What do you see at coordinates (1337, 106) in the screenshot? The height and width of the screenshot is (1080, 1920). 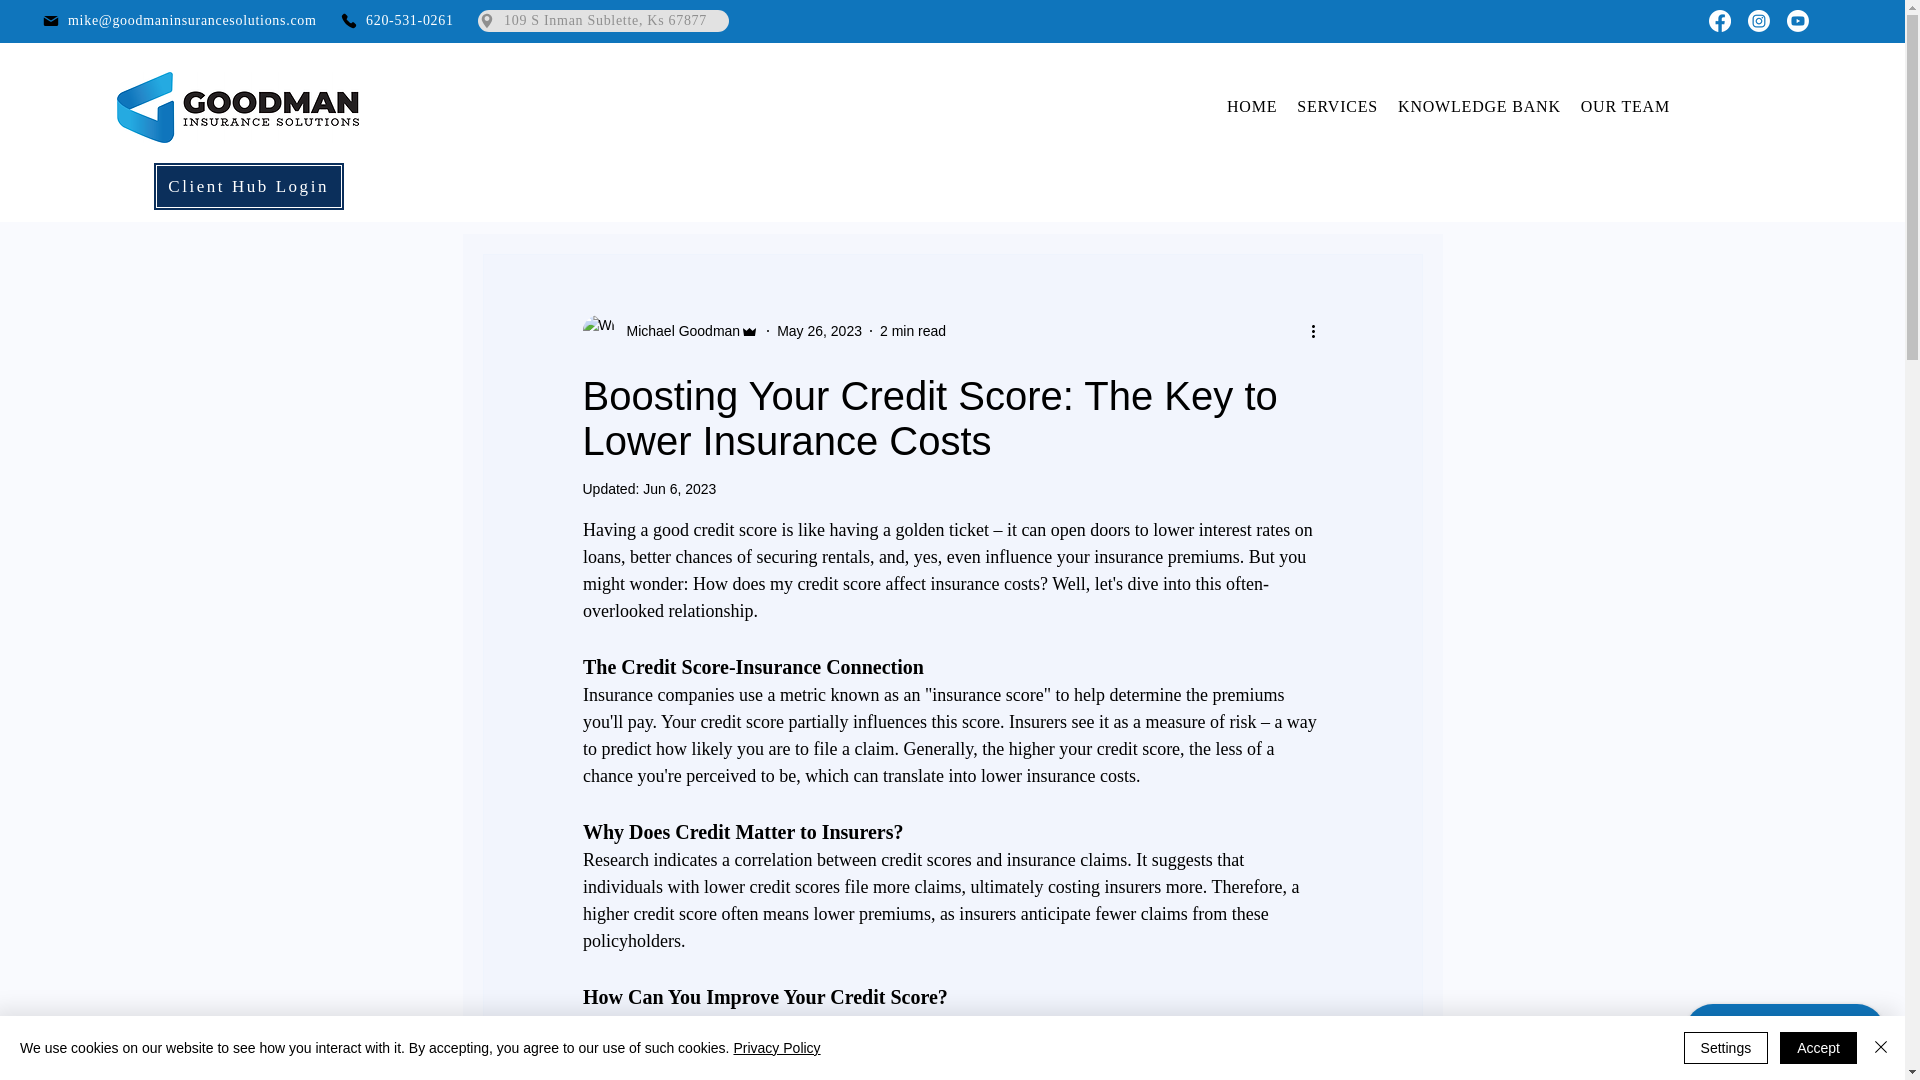 I see `SERVICES` at bounding box center [1337, 106].